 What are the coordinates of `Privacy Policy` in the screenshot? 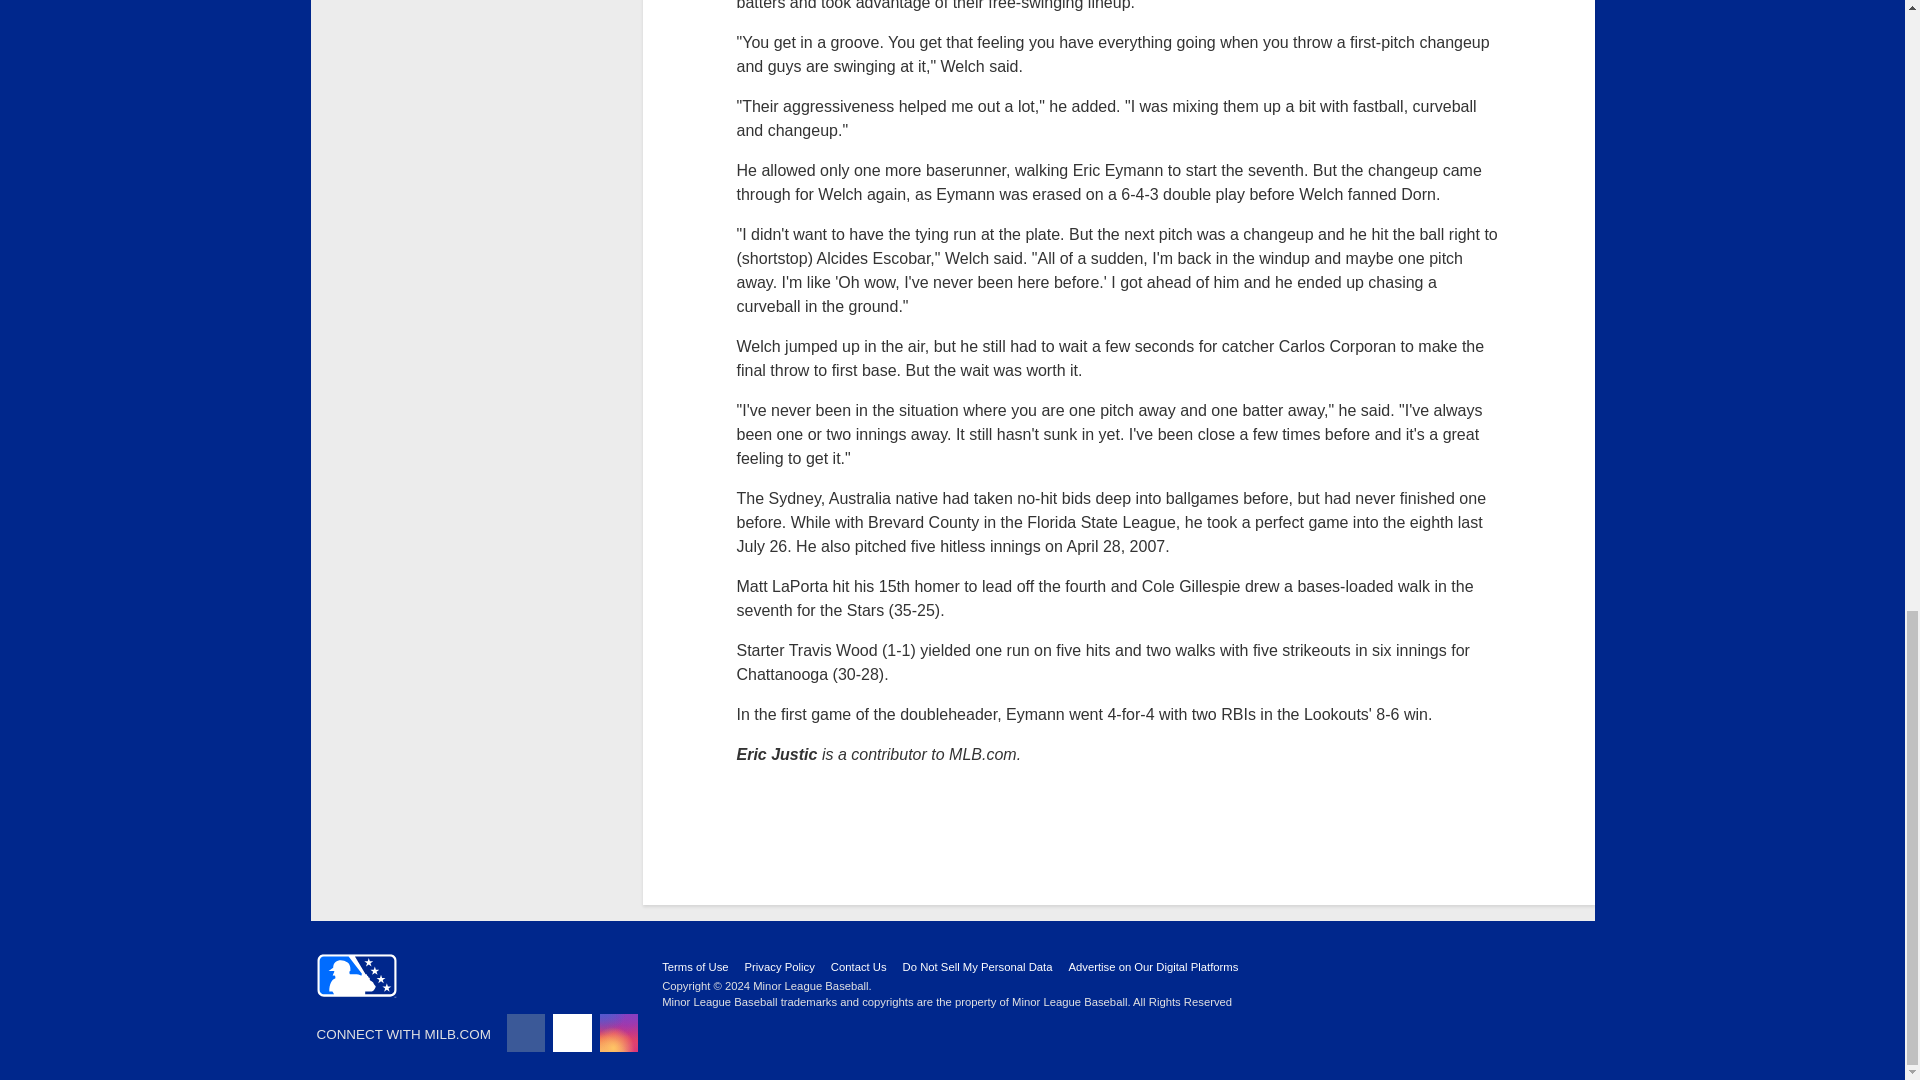 It's located at (779, 966).